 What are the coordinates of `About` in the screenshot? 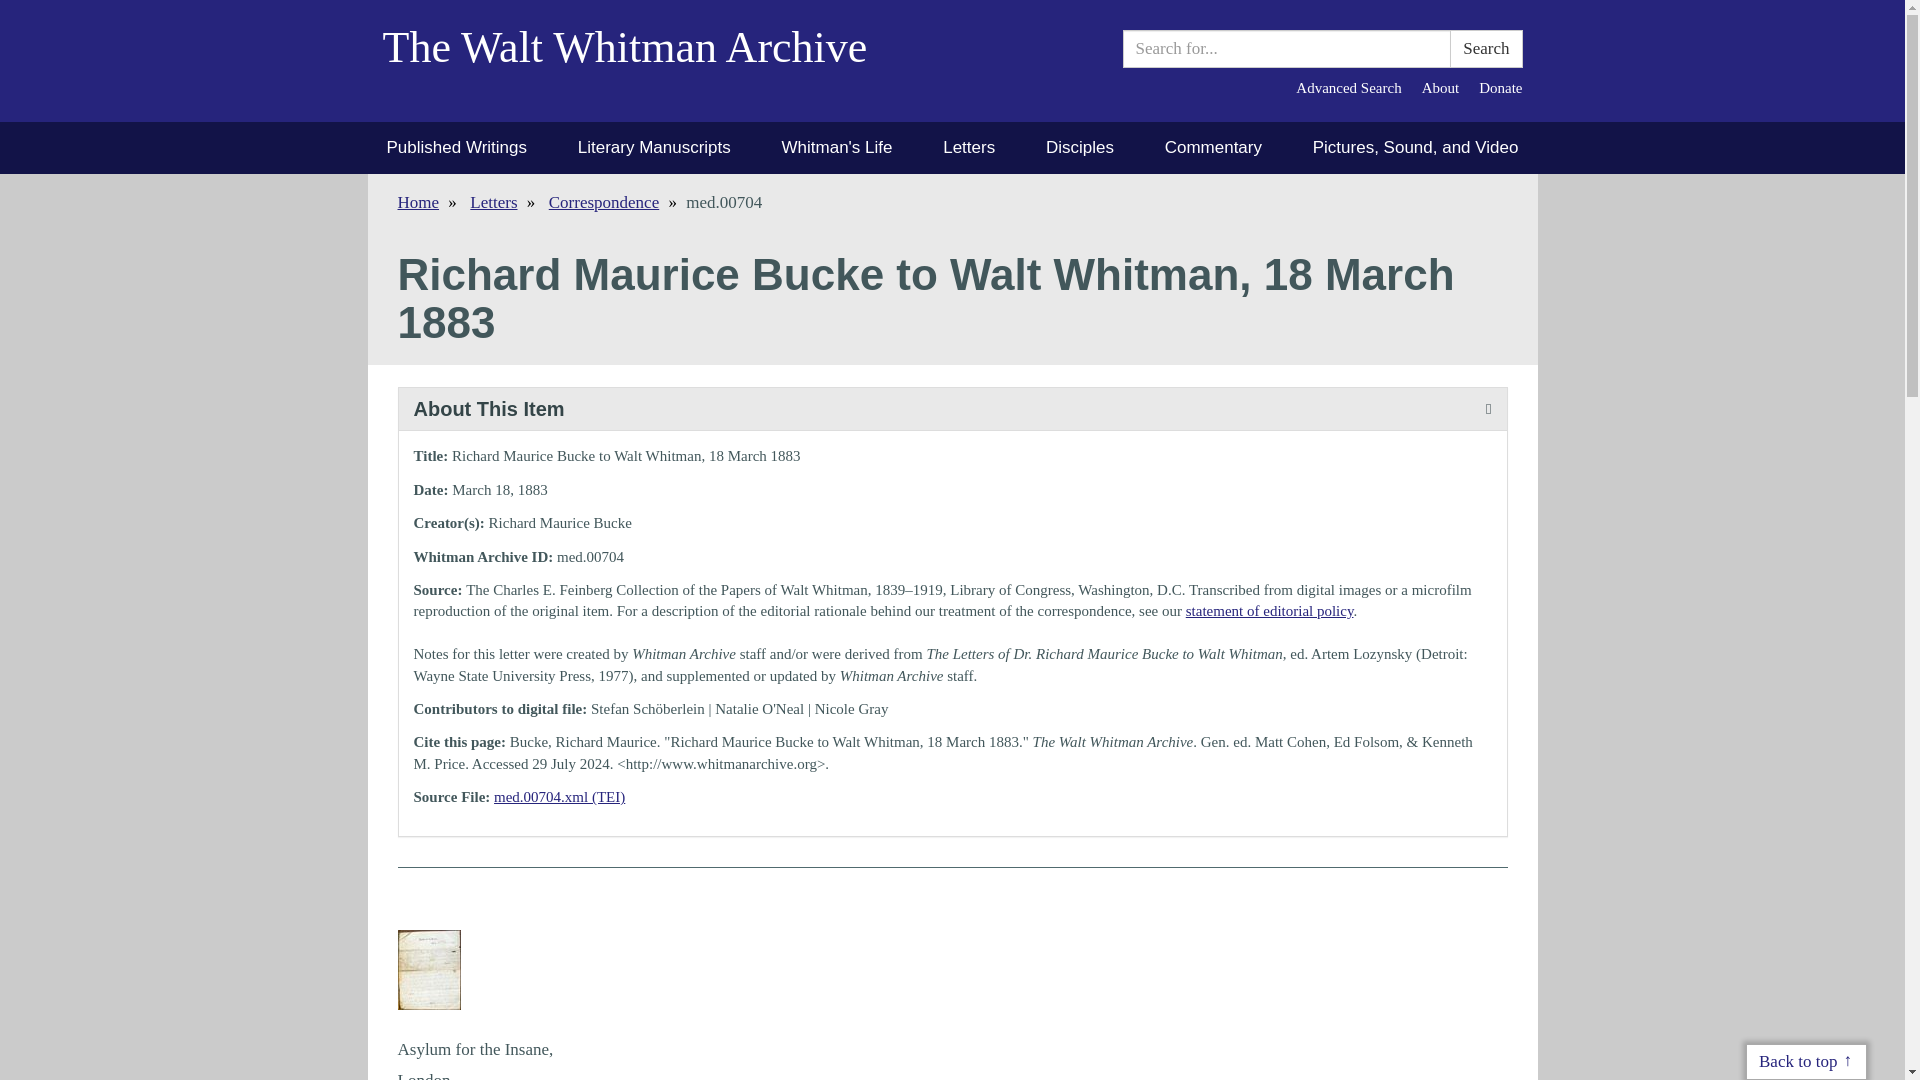 It's located at (1440, 88).